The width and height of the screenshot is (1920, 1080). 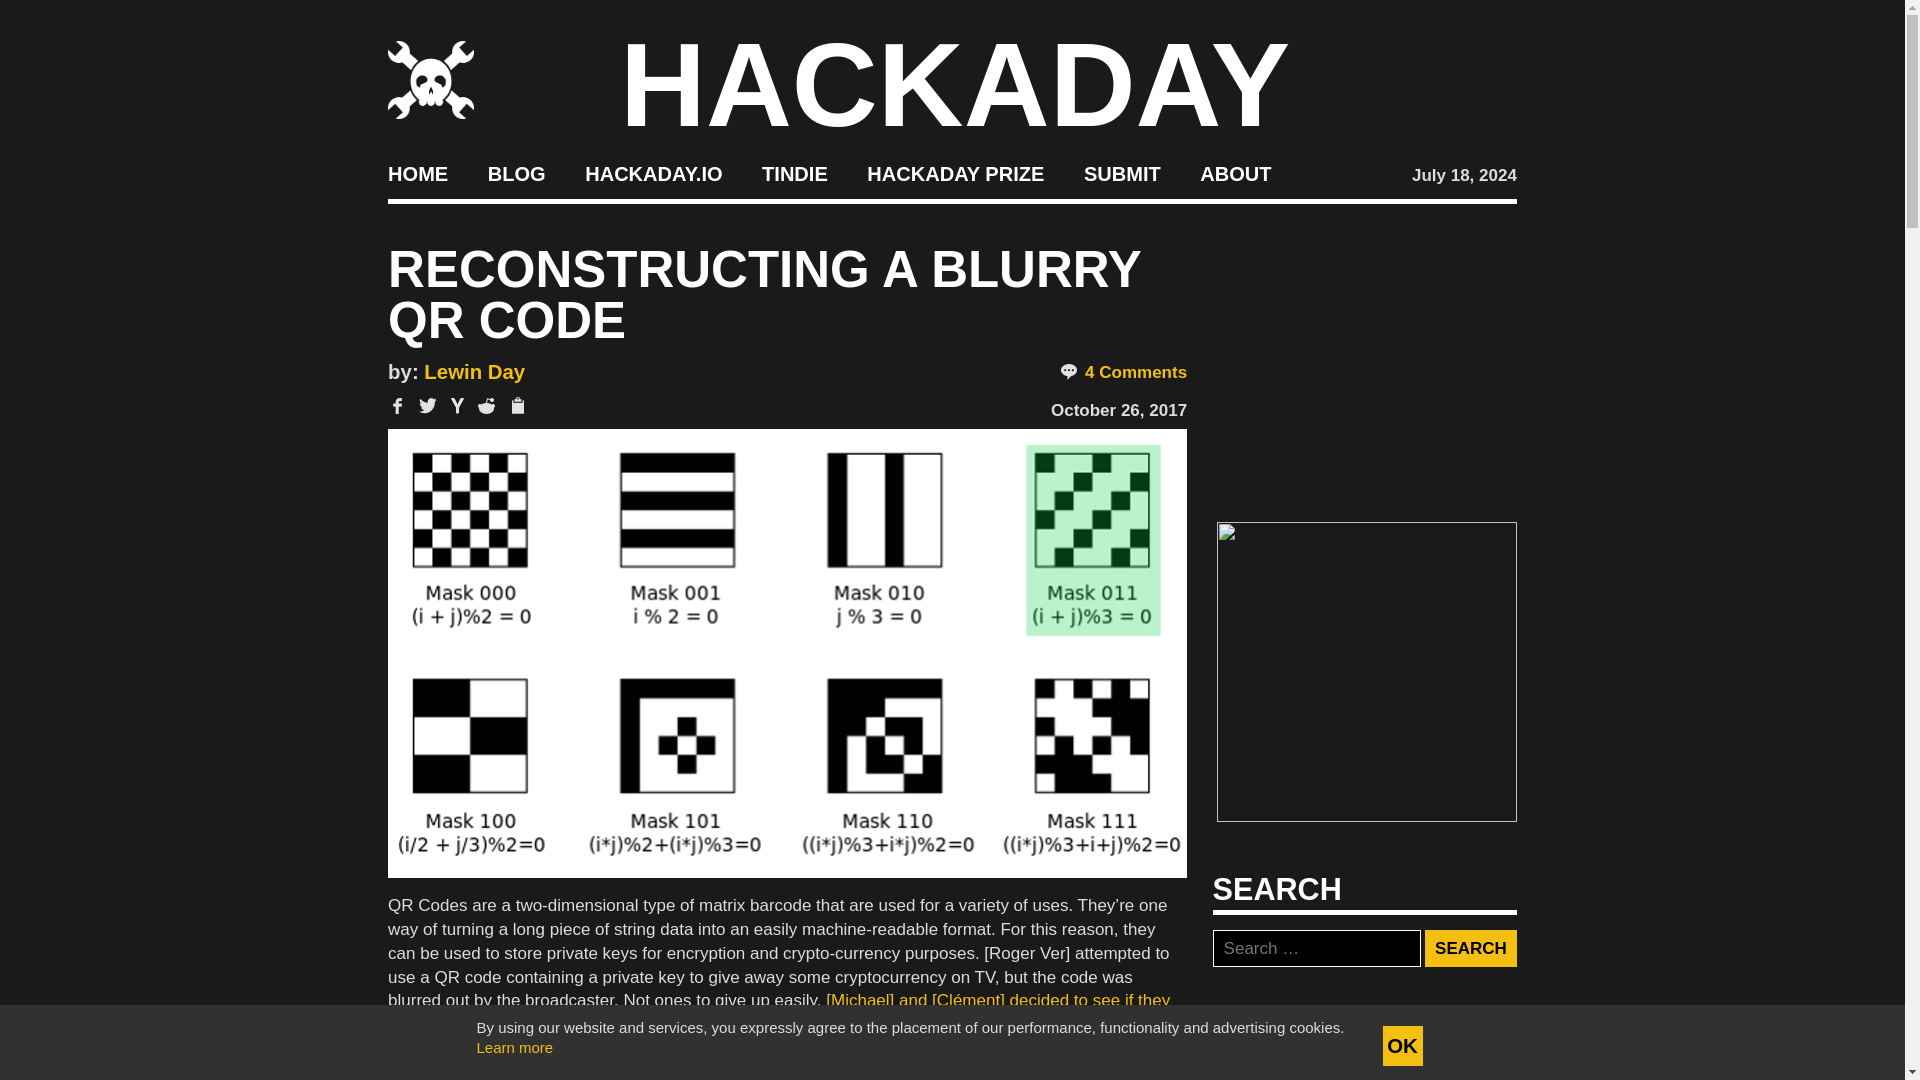 What do you see at coordinates (458, 405) in the screenshot?
I see `Share on Hacker News` at bounding box center [458, 405].